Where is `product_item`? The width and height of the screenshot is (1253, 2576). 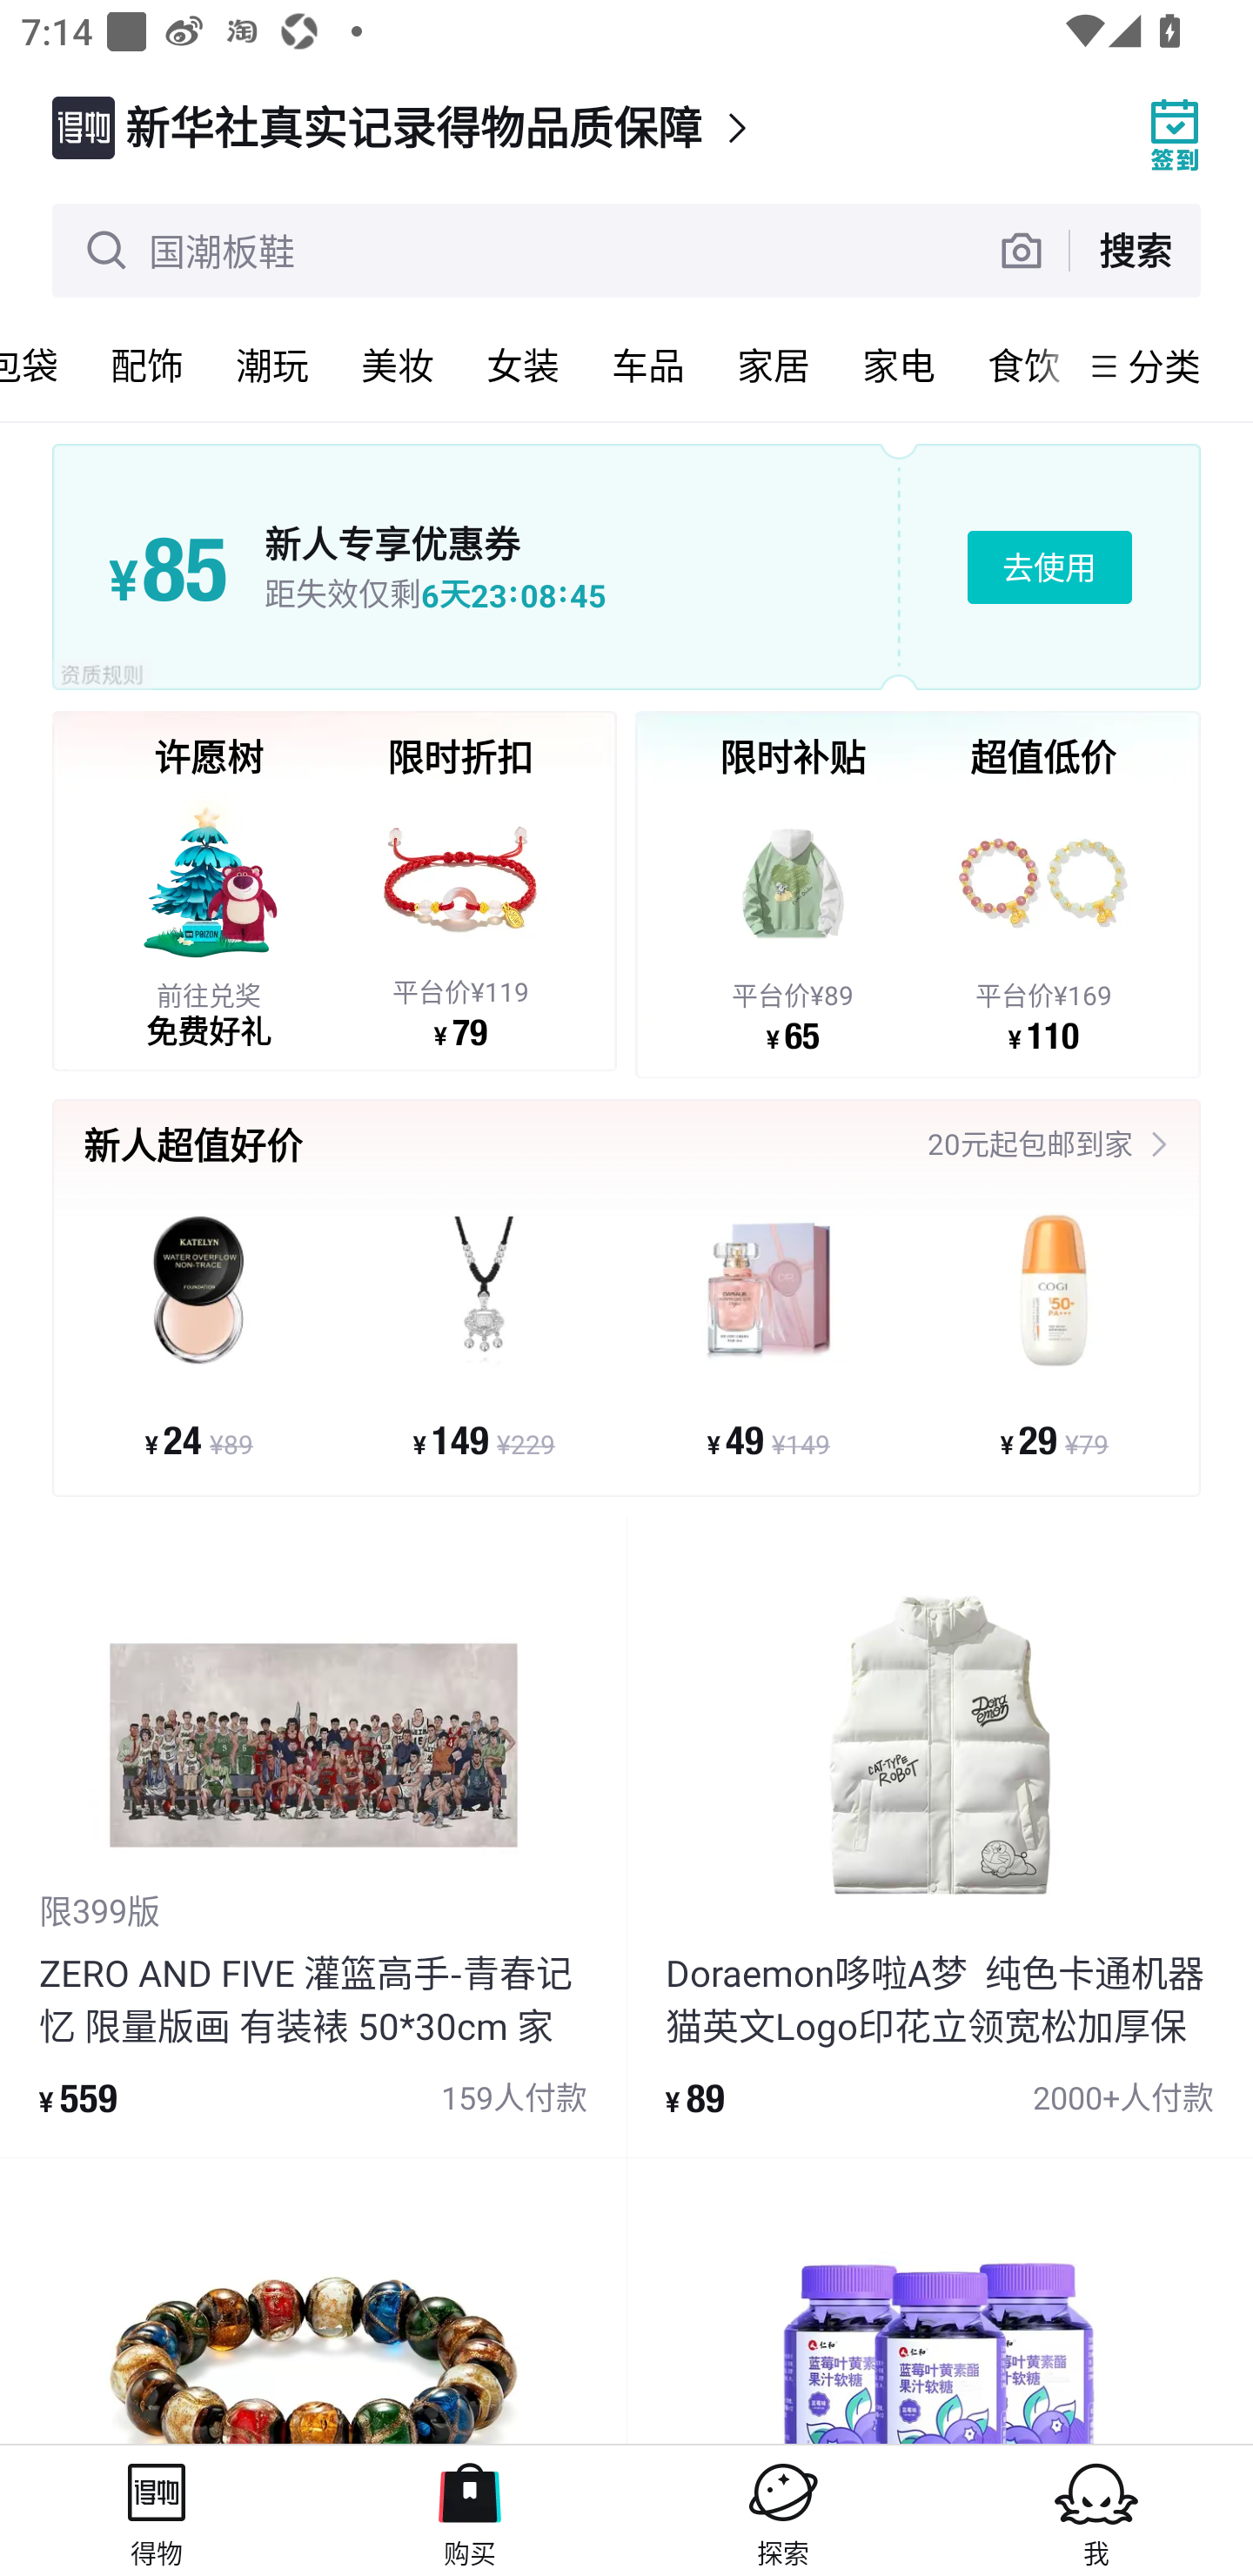
product_item is located at coordinates (313, 2301).